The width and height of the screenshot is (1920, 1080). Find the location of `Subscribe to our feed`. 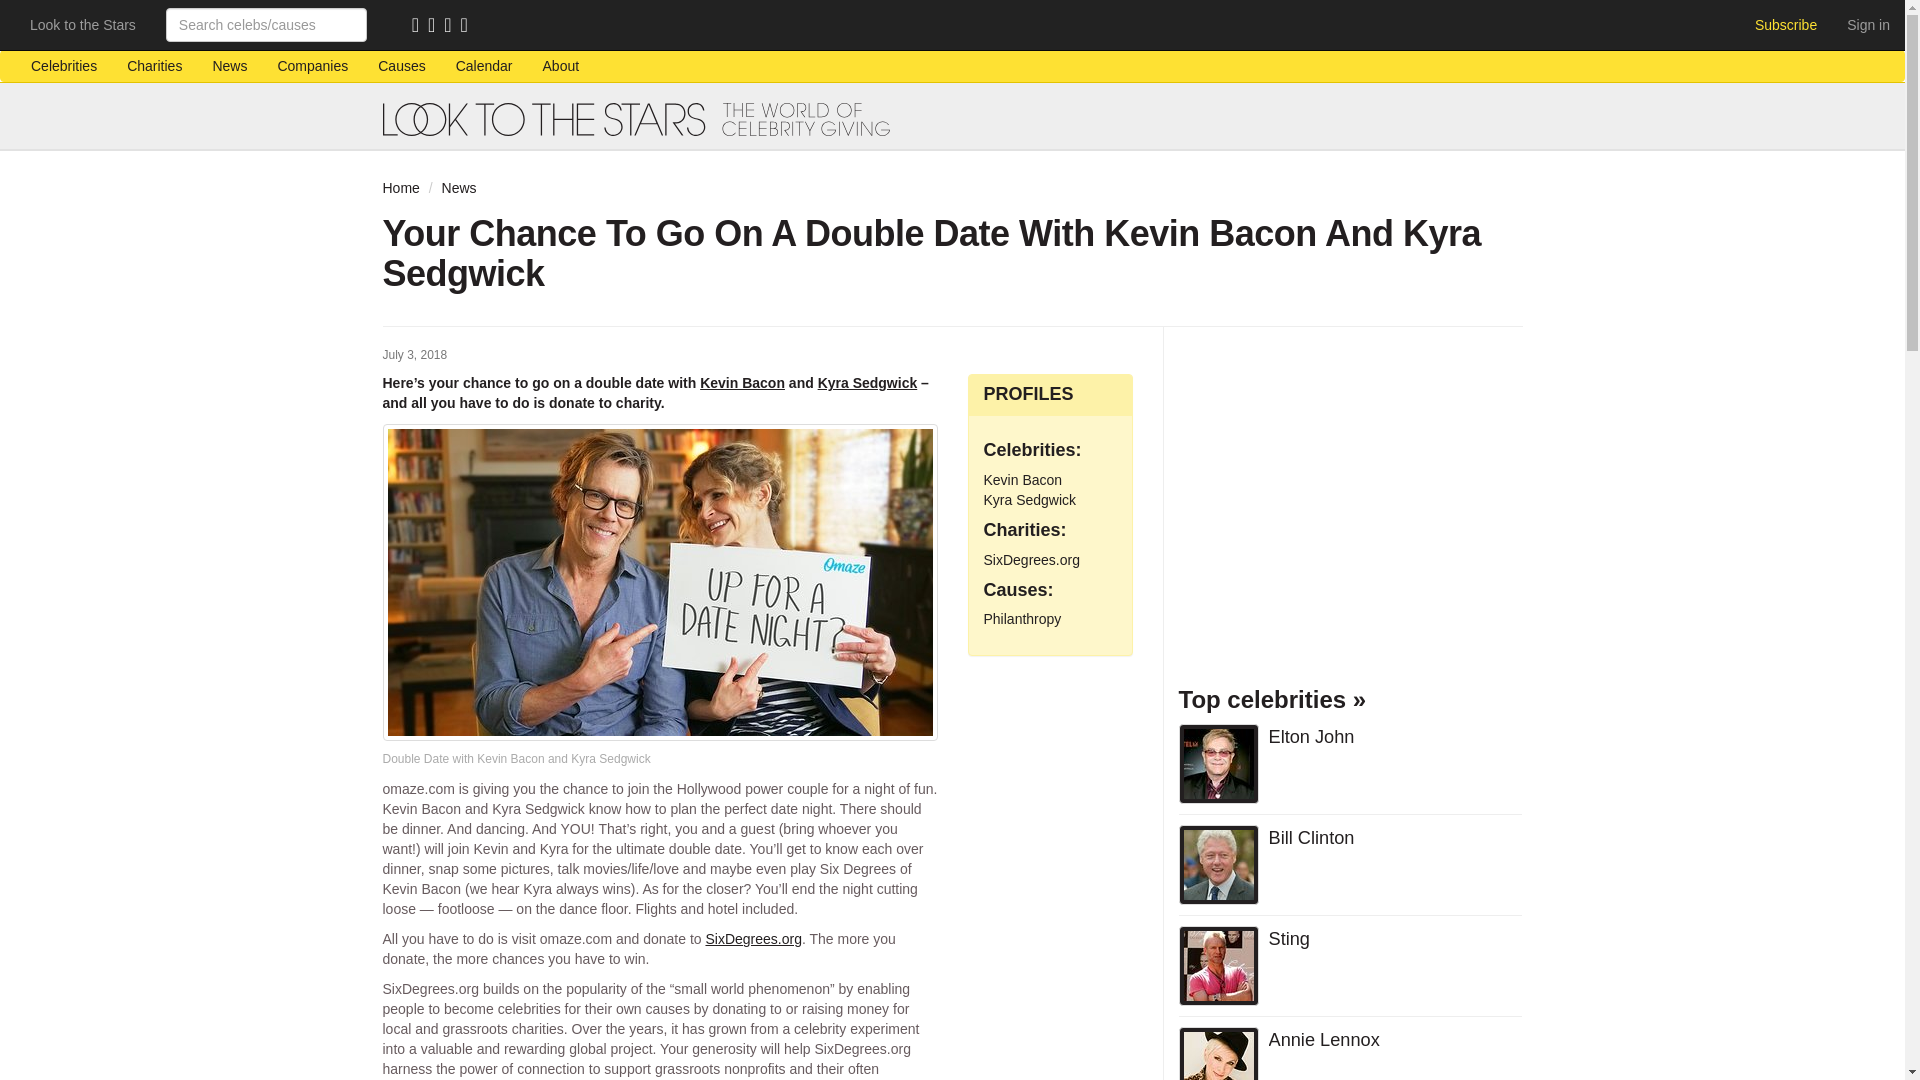

Subscribe to our feed is located at coordinates (420, 26).